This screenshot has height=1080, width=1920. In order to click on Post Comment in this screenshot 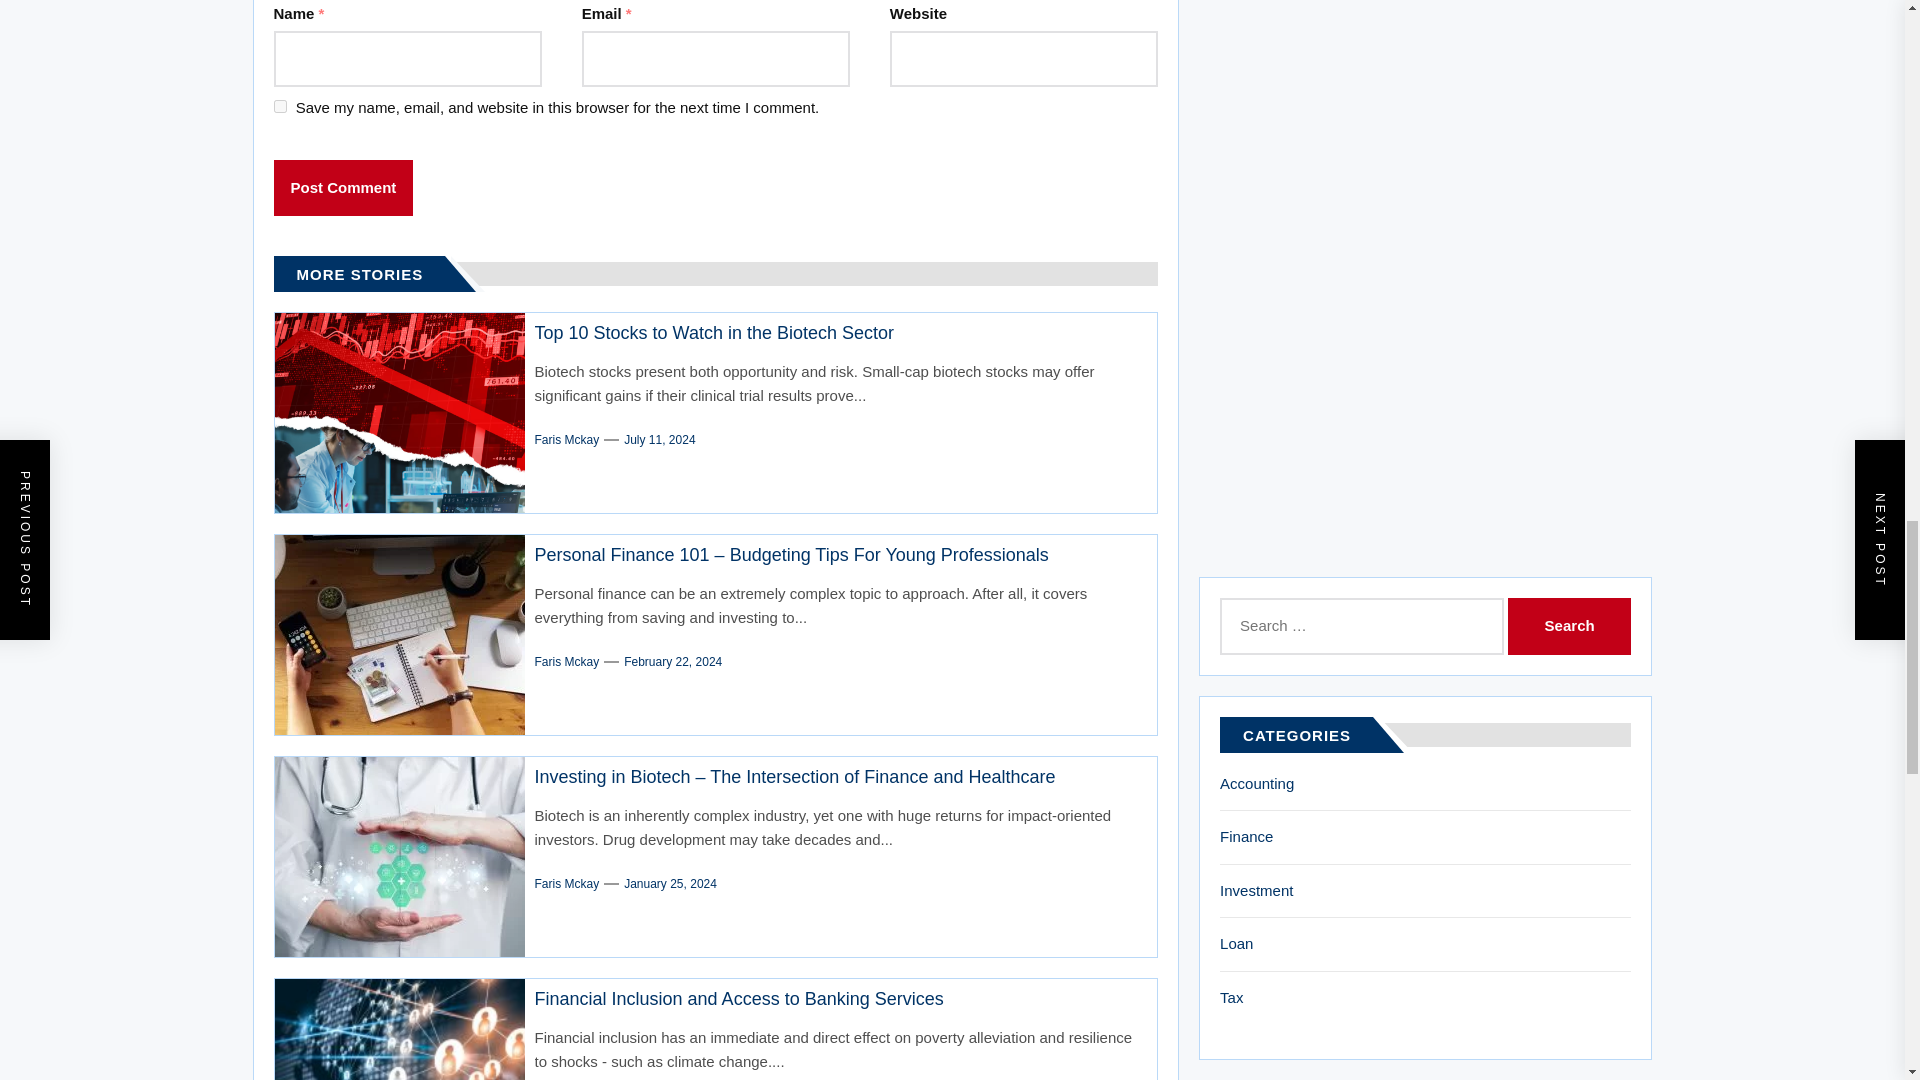, I will do `click(344, 188)`.